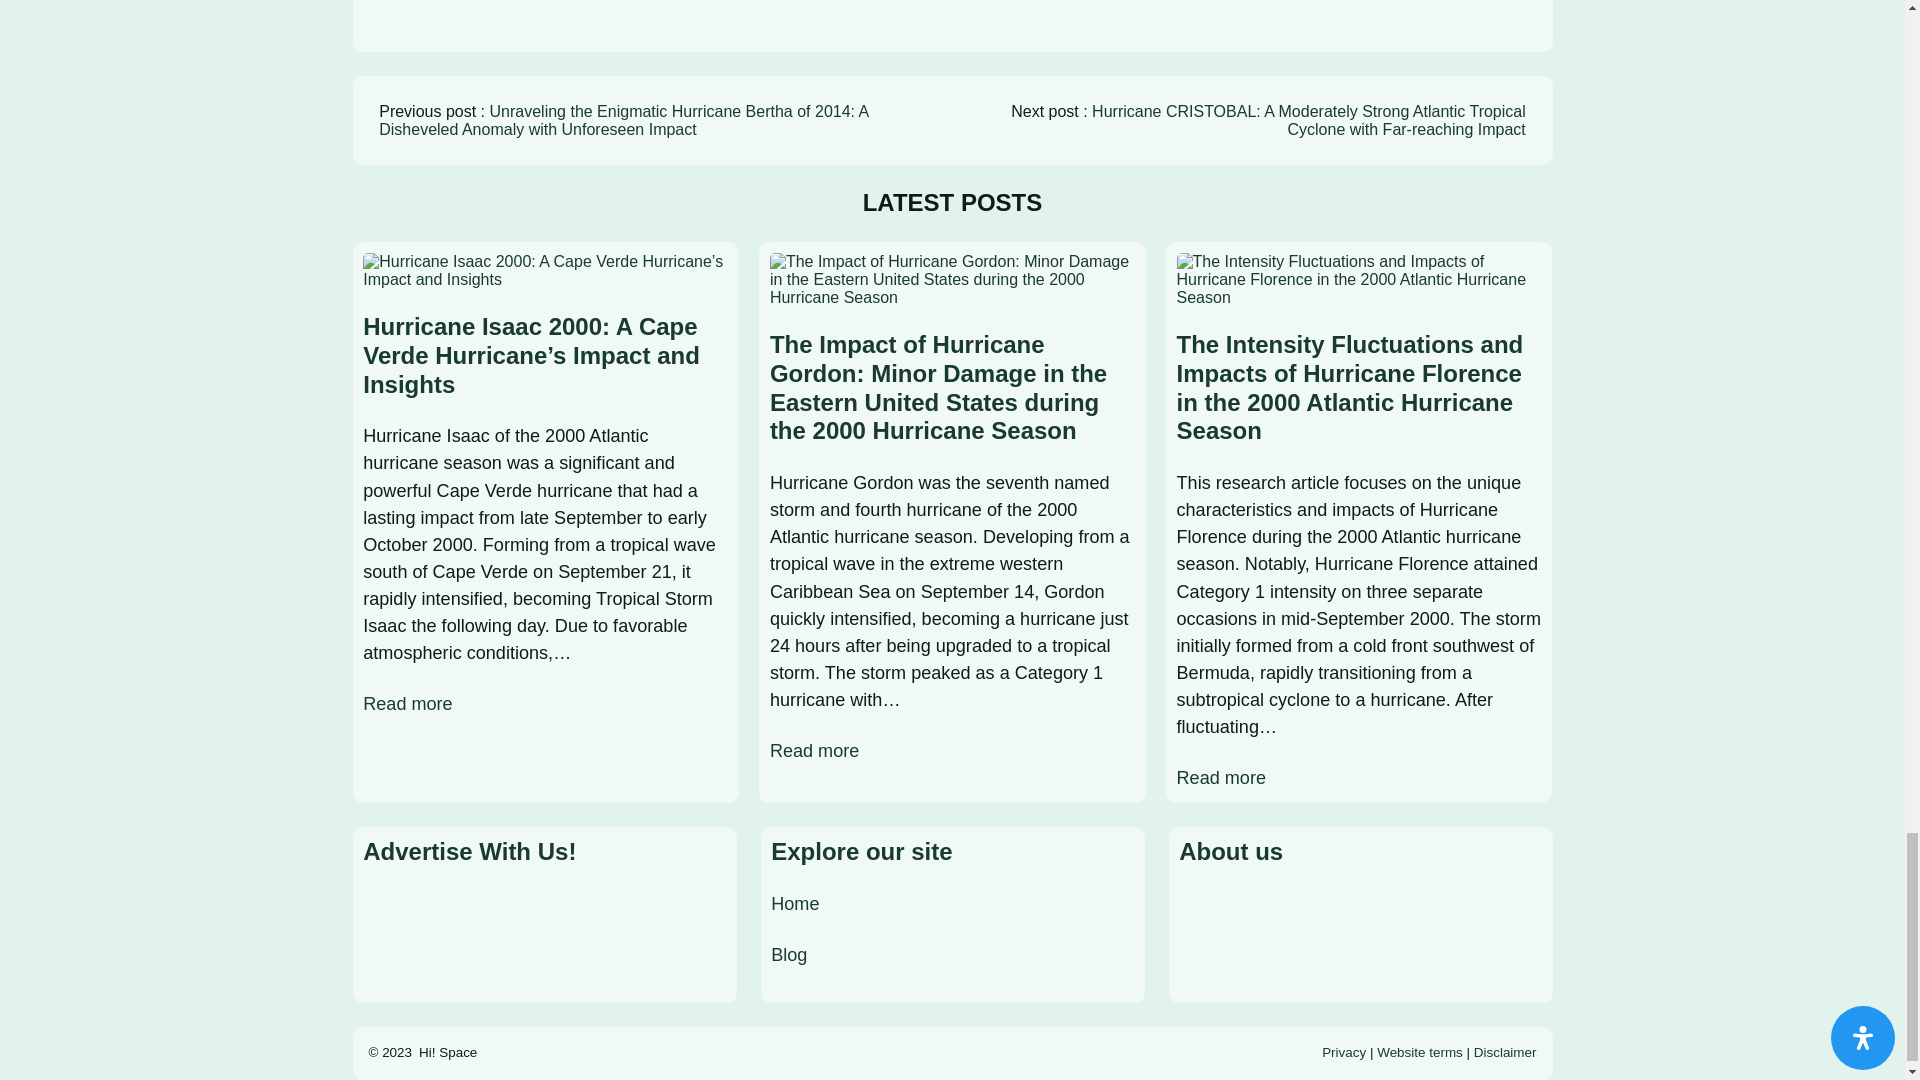 Image resolution: width=1920 pixels, height=1080 pixels. What do you see at coordinates (447, 1052) in the screenshot?
I see `Hi! Space` at bounding box center [447, 1052].